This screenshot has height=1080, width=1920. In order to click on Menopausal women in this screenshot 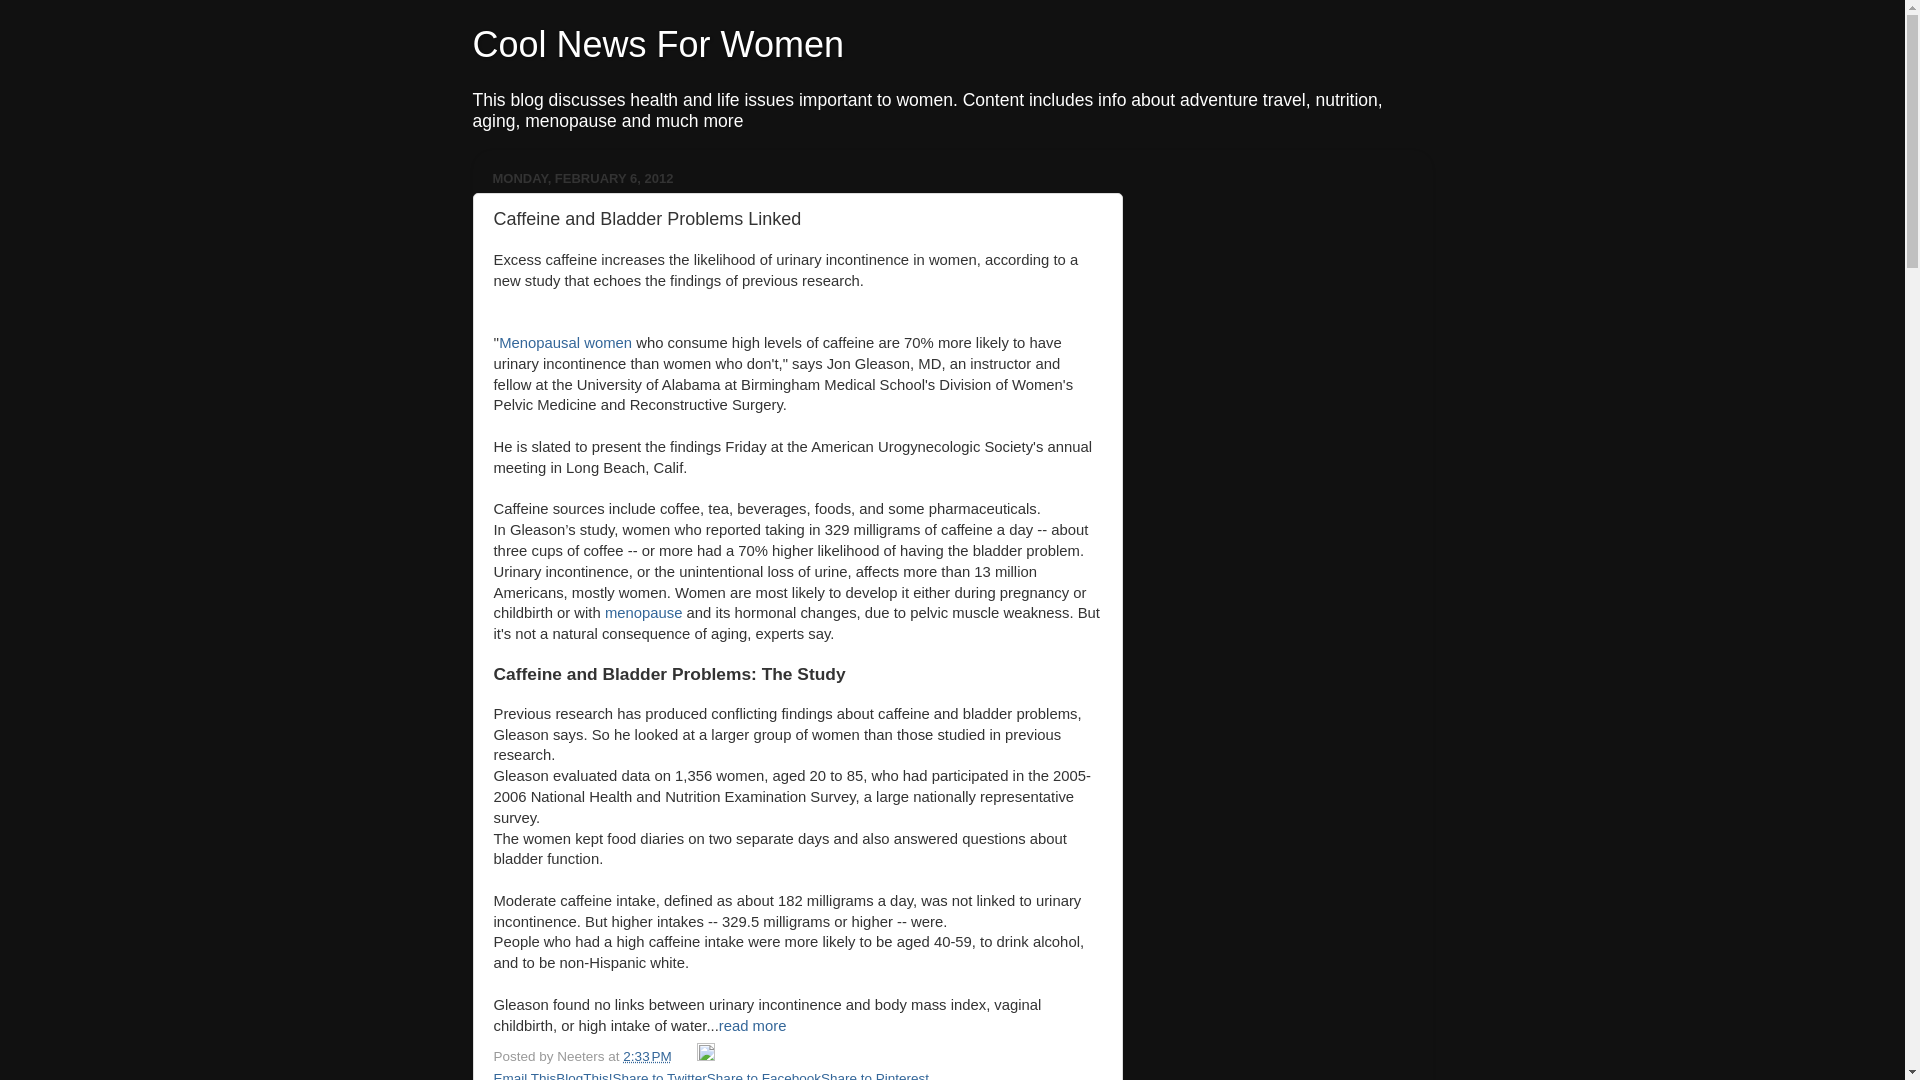, I will do `click(565, 342)`.